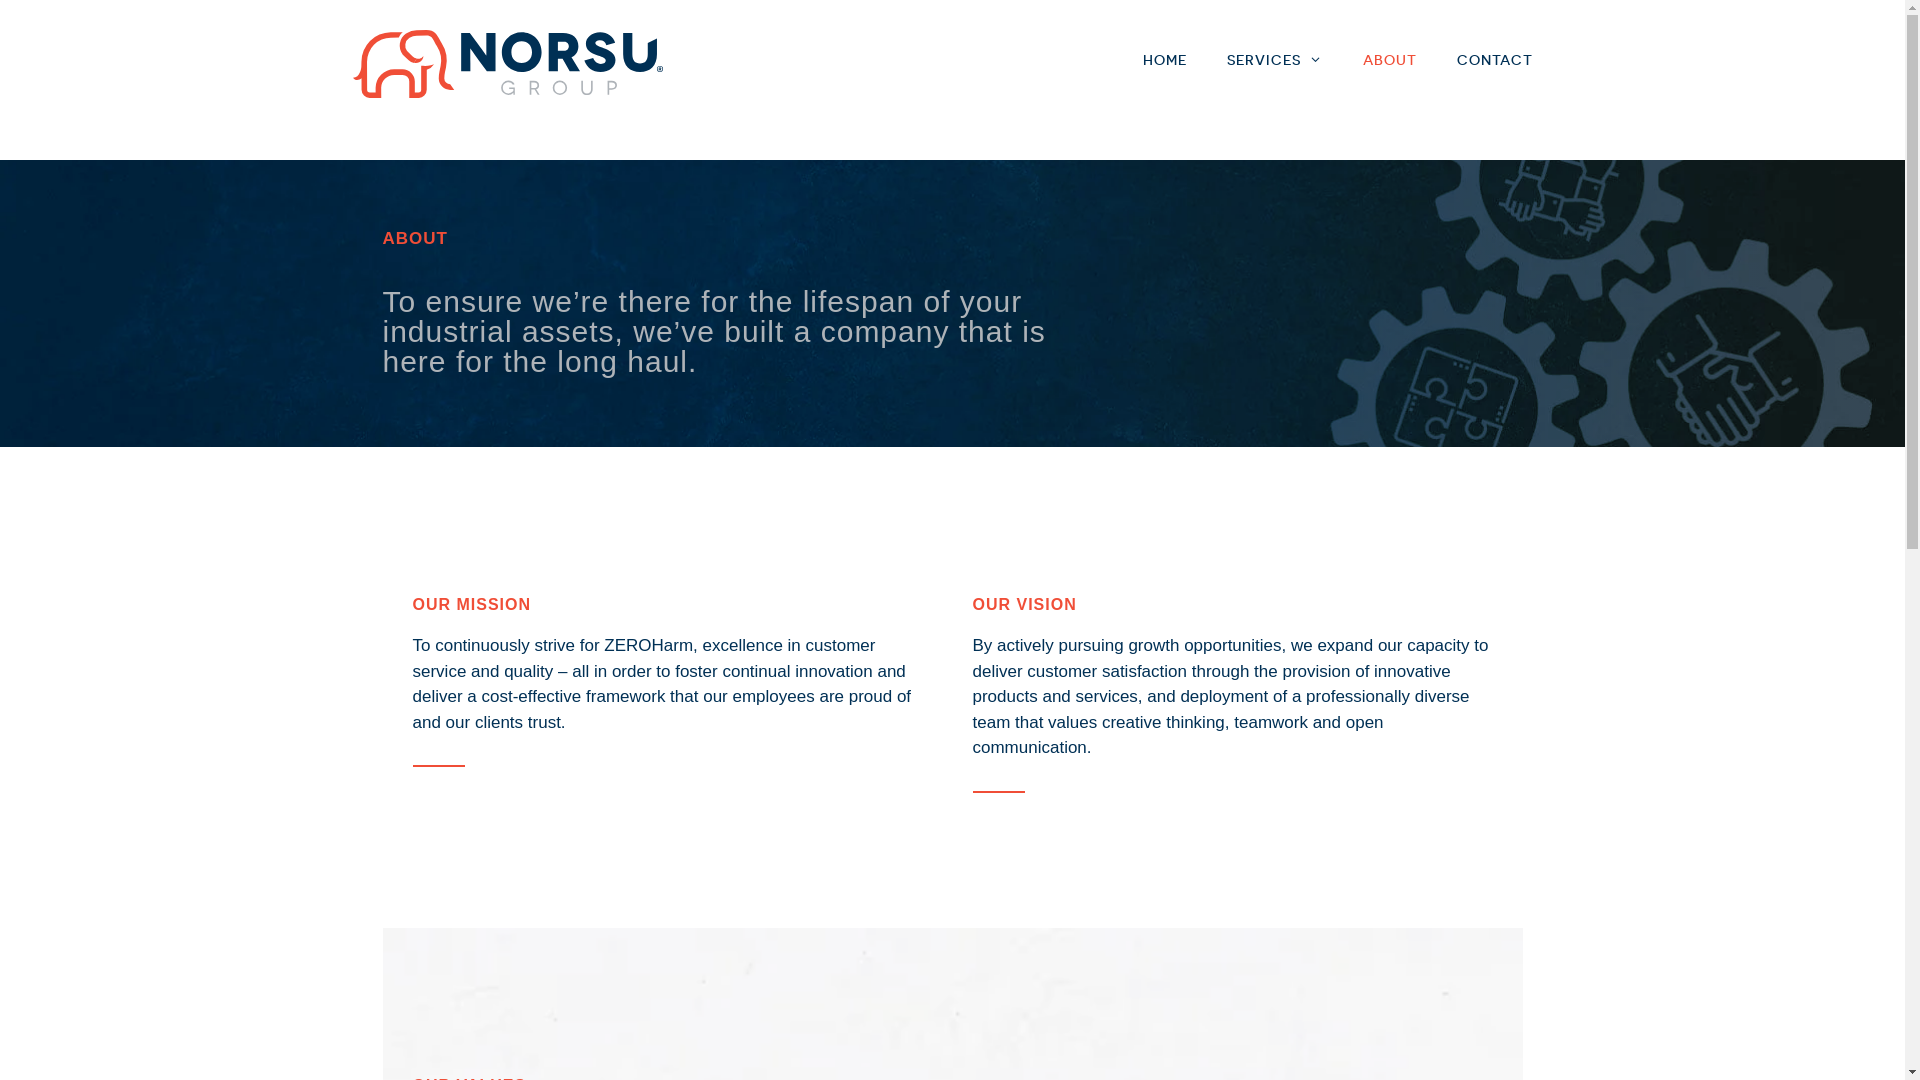 The height and width of the screenshot is (1080, 1920). I want to click on SERVICES, so click(1274, 60).